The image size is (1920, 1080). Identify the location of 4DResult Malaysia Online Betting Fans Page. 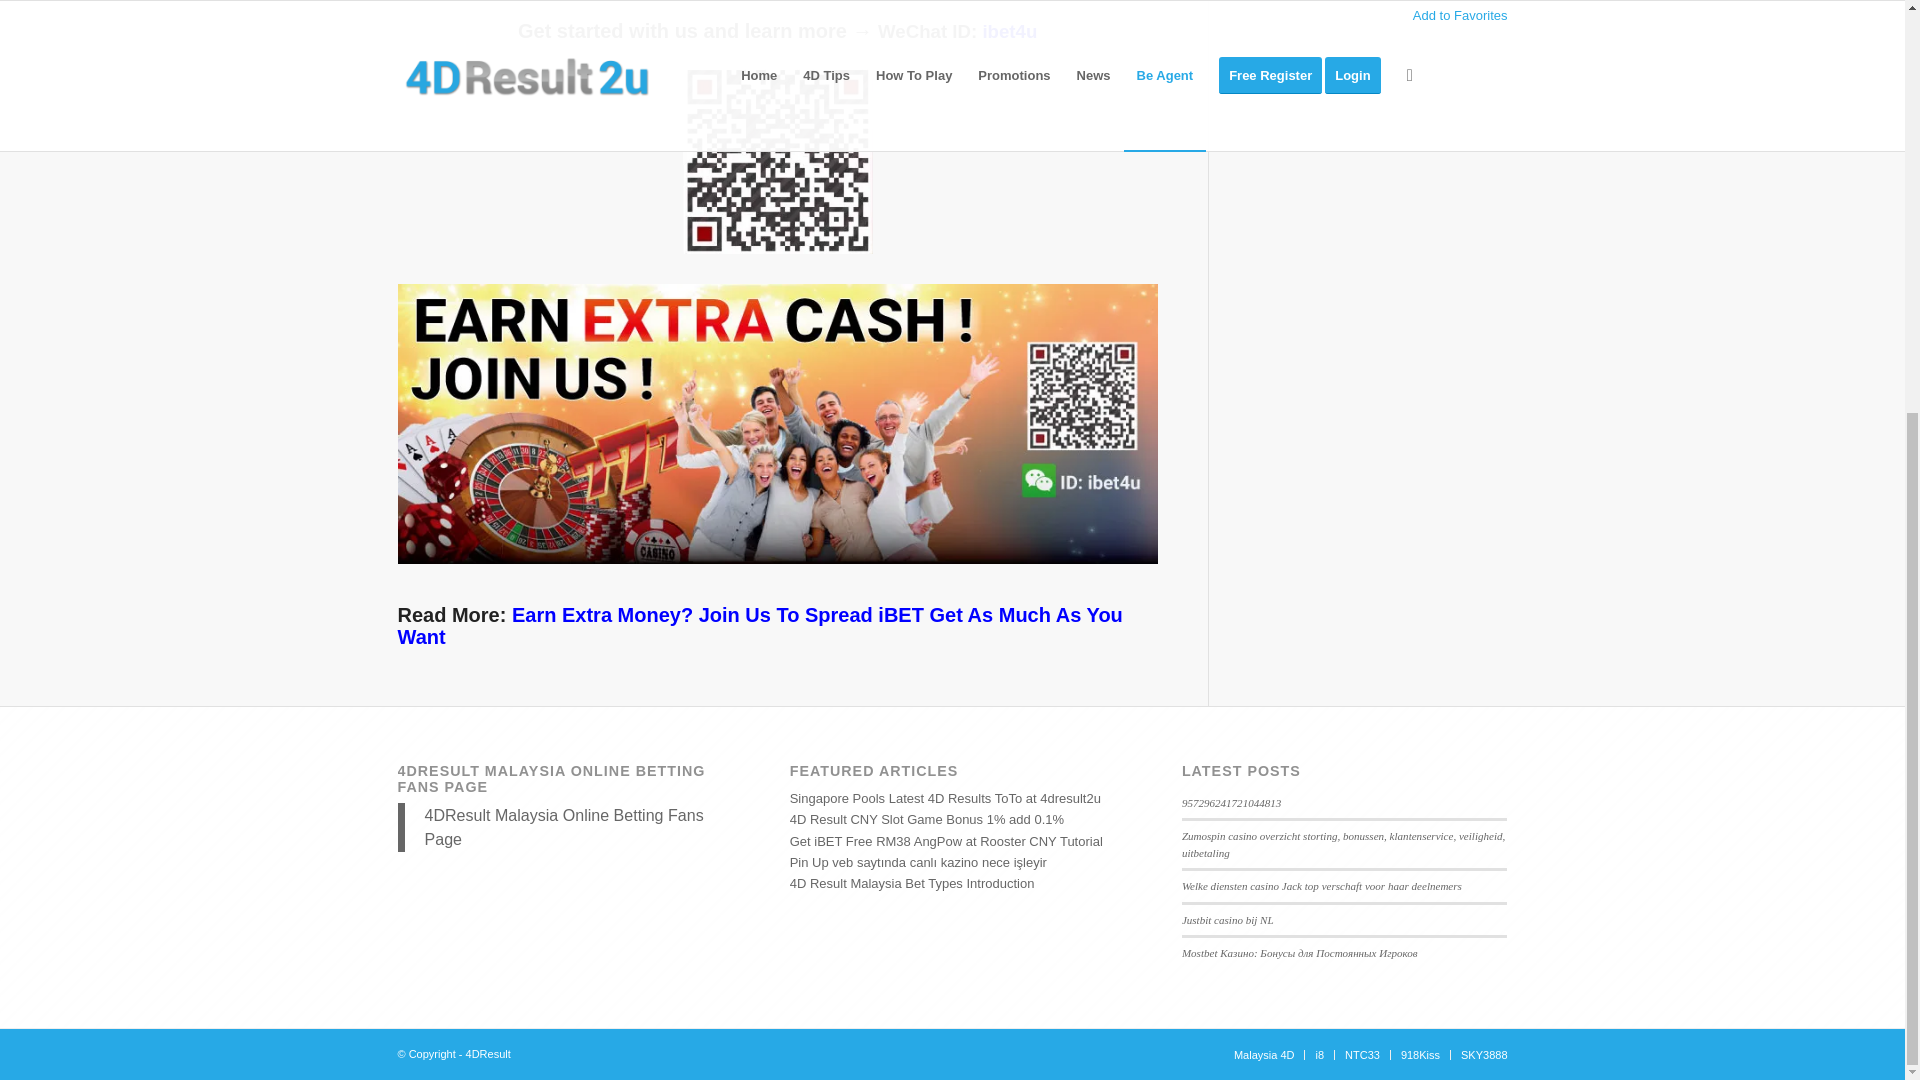
(563, 826).